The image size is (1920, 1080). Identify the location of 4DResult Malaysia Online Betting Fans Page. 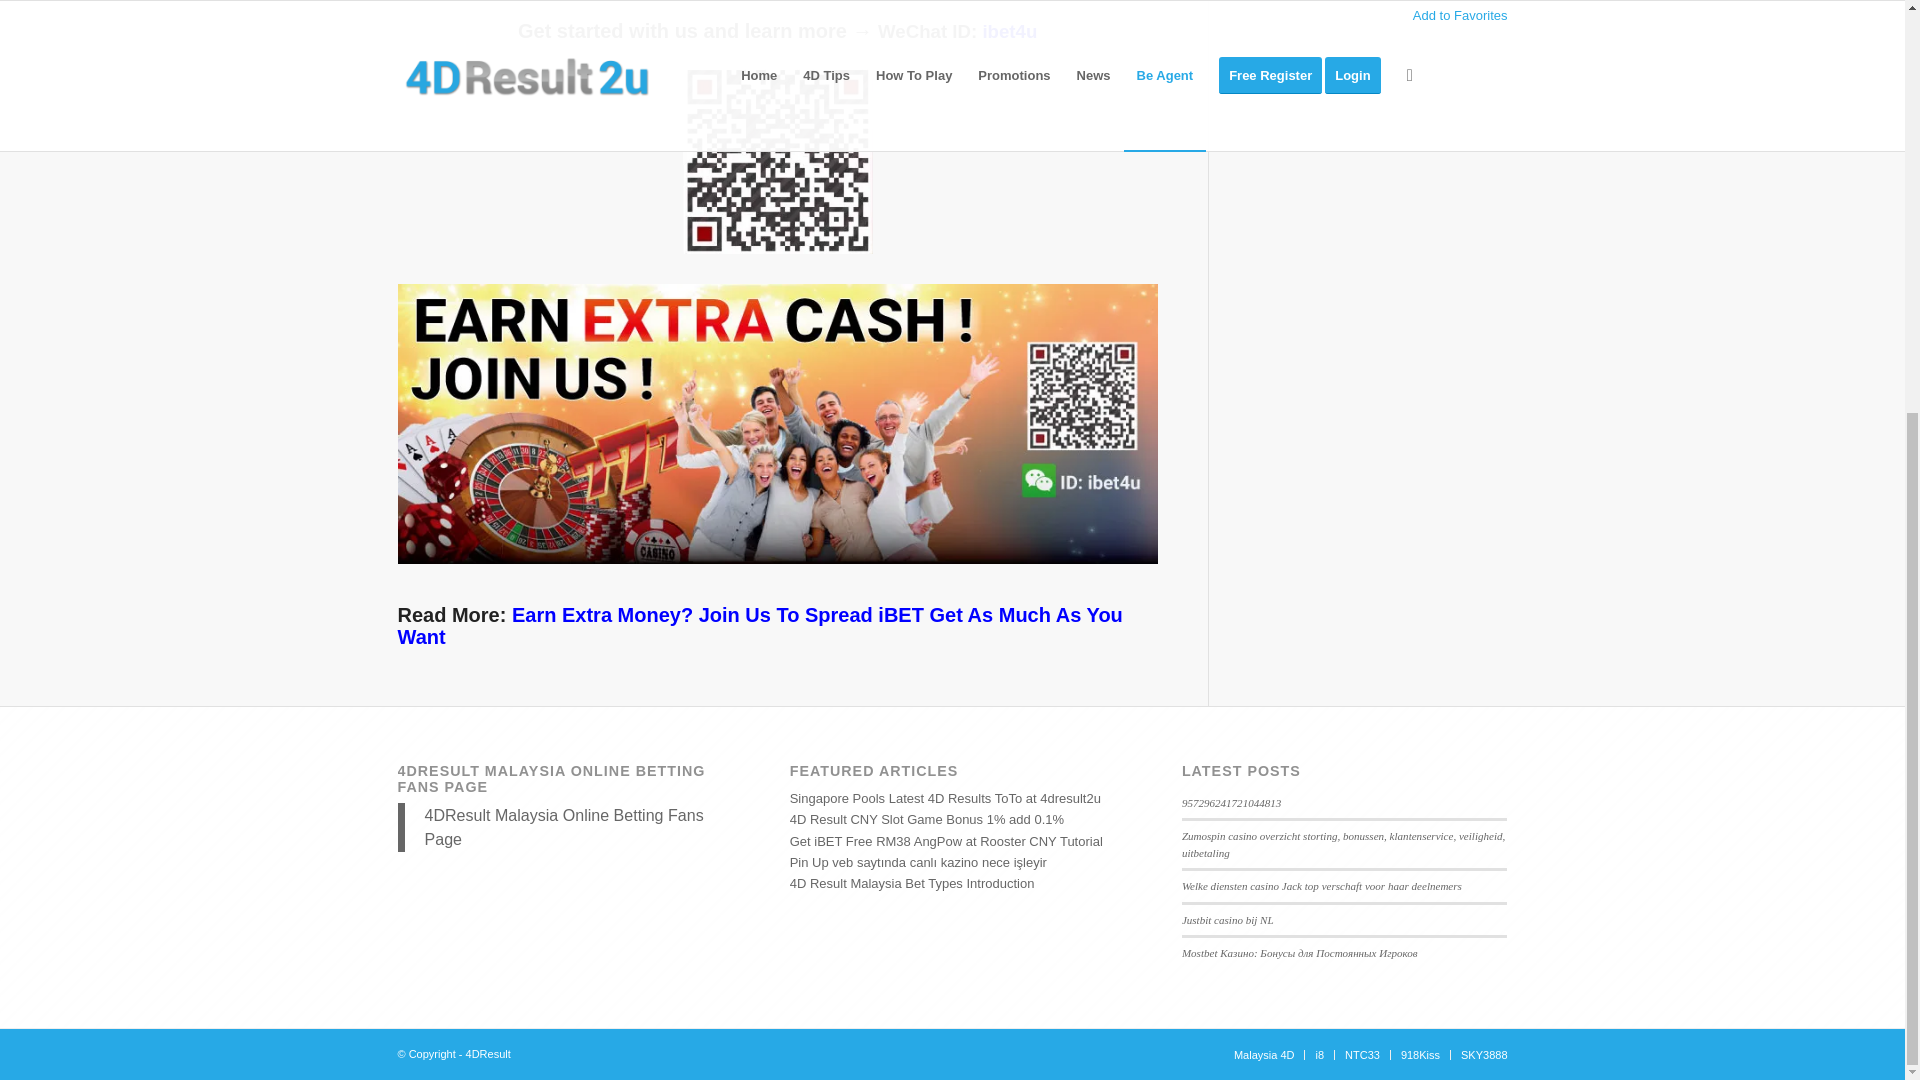
(563, 826).